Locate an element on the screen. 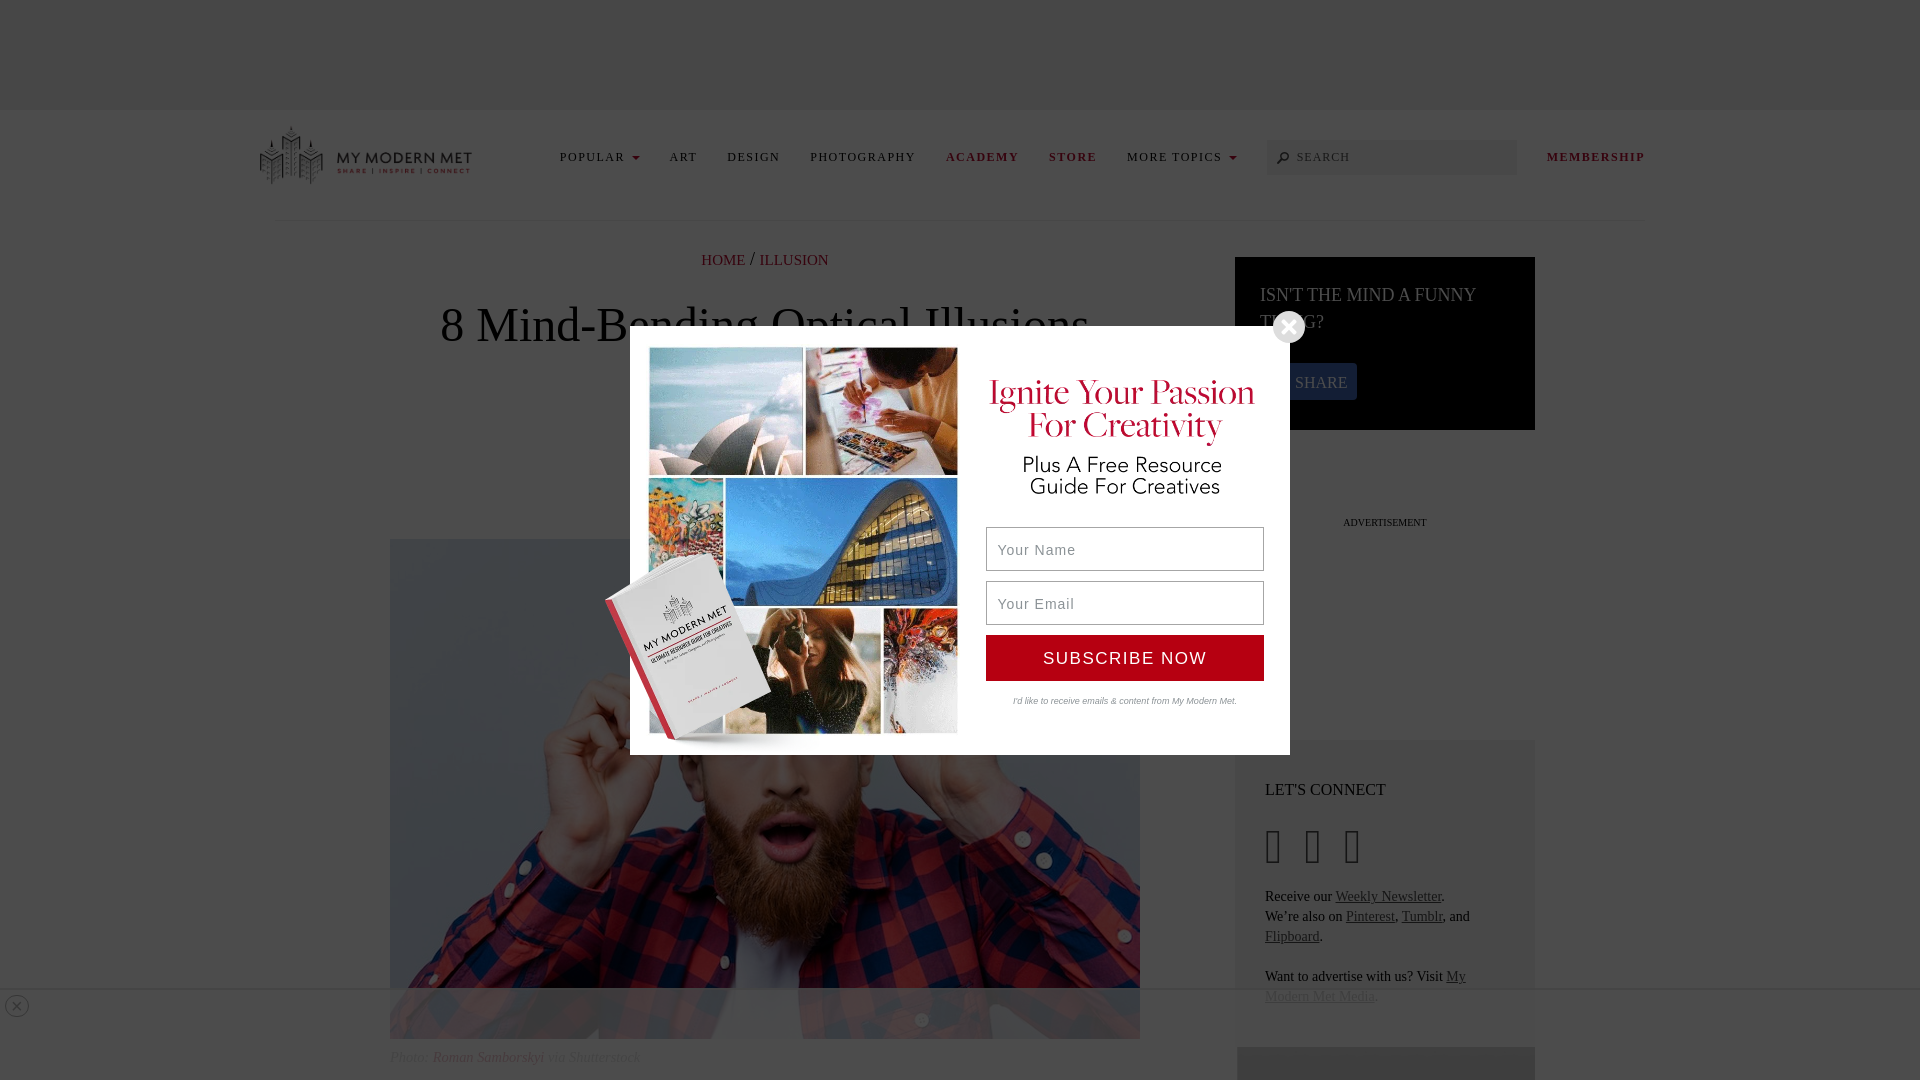  SUBSCRIBE NOW is located at coordinates (1124, 656).